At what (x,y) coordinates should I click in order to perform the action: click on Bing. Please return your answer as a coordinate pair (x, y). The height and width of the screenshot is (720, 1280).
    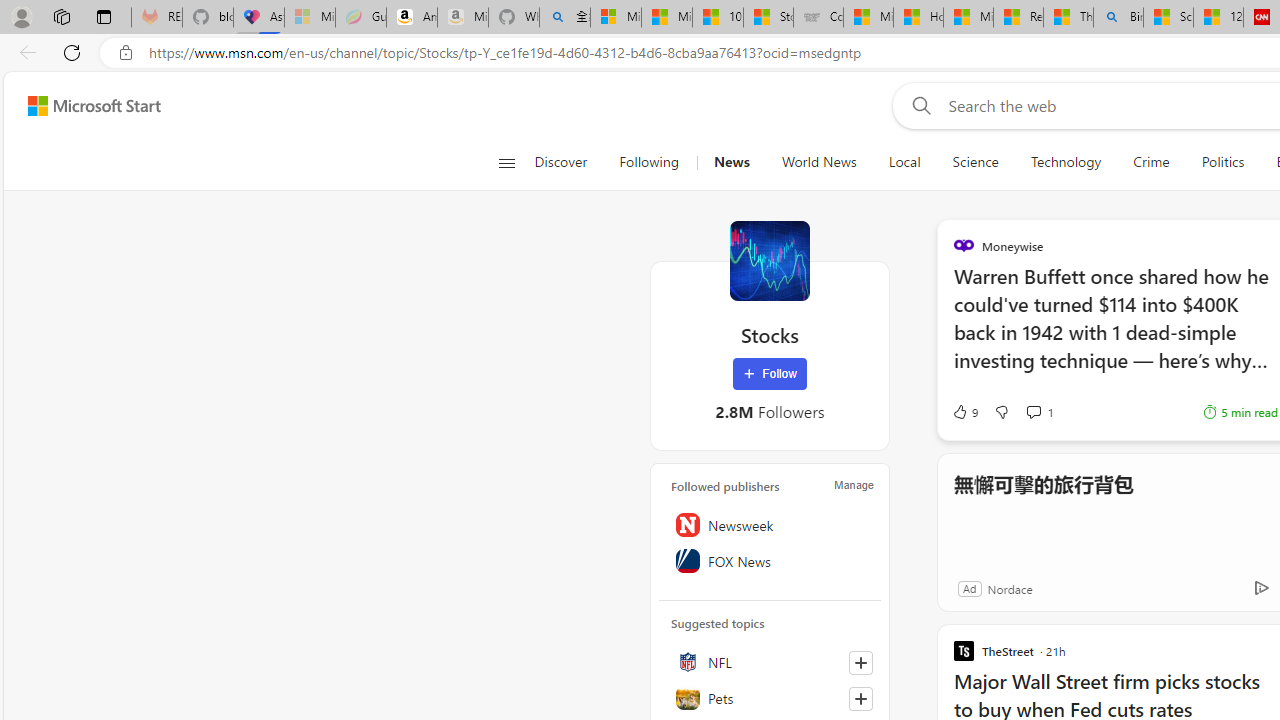
    Looking at the image, I should click on (1118, 18).